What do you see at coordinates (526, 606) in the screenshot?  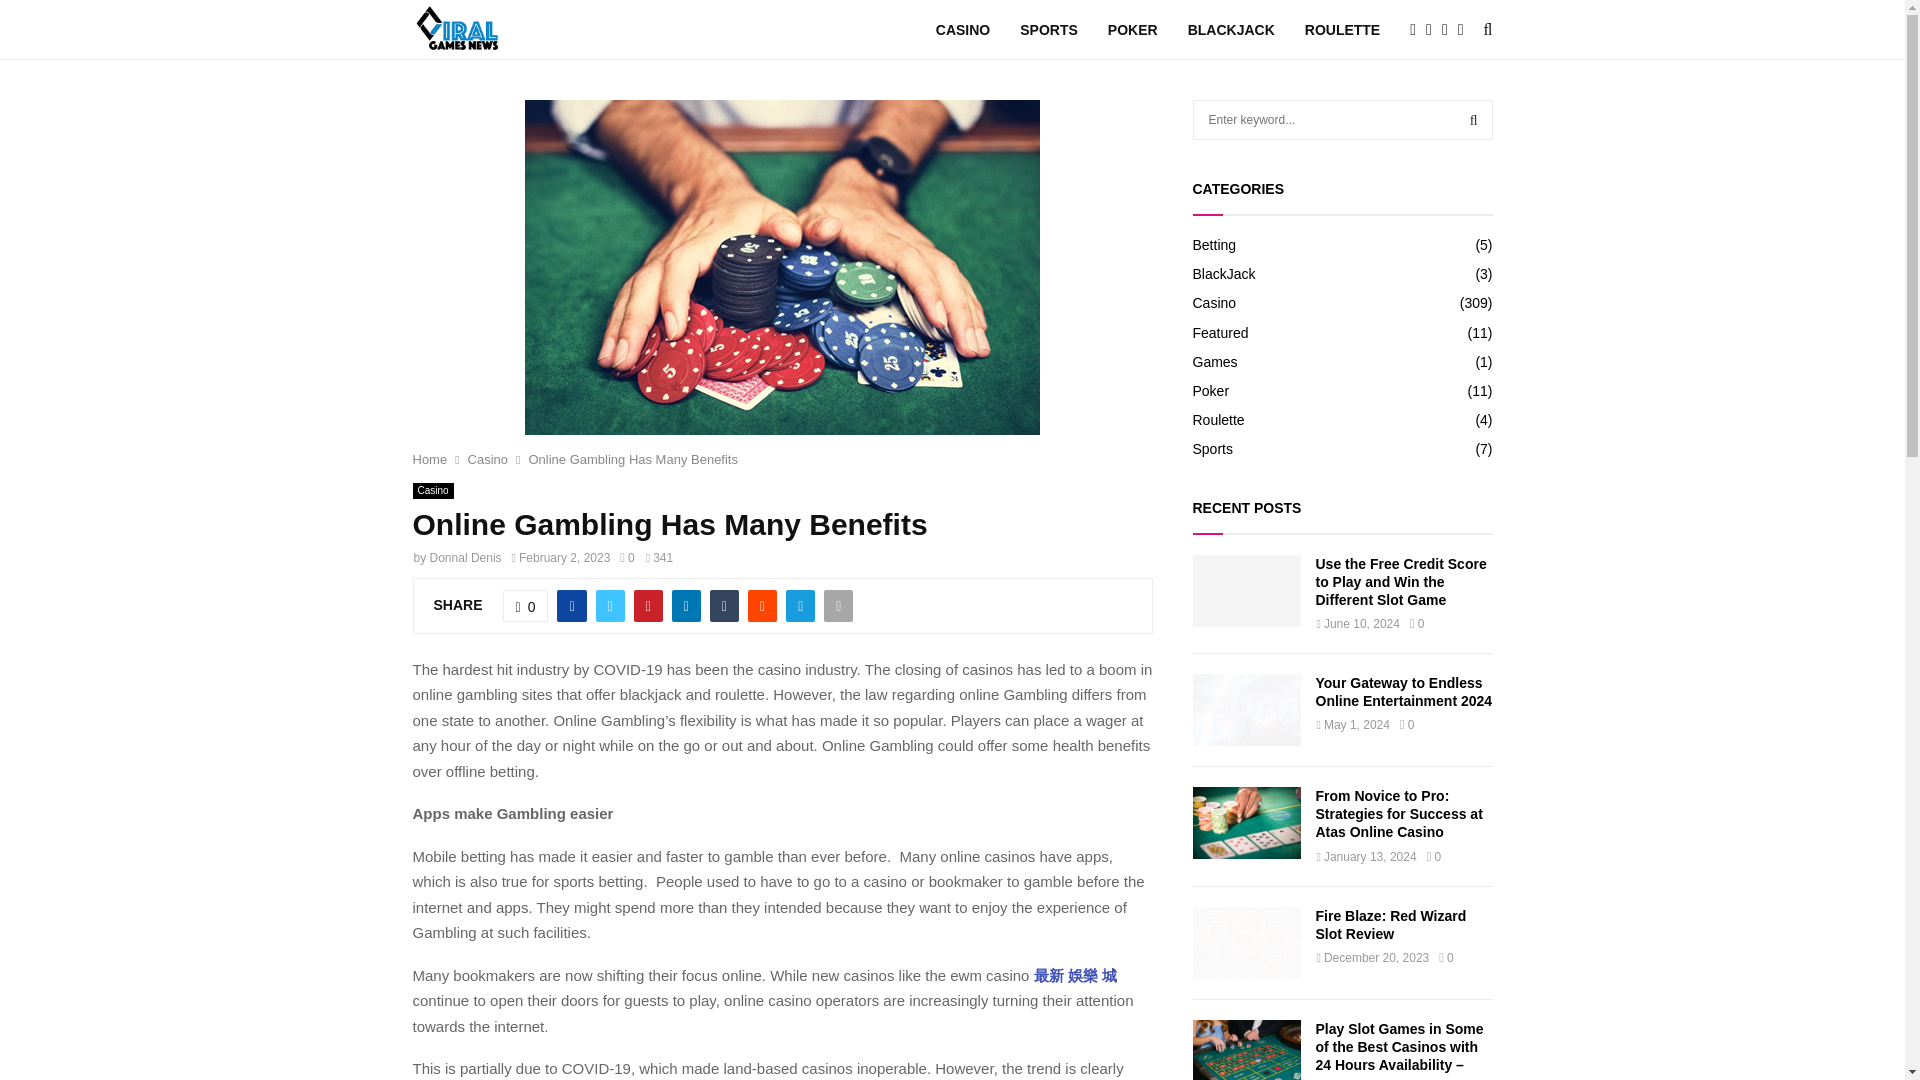 I see `Like` at bounding box center [526, 606].